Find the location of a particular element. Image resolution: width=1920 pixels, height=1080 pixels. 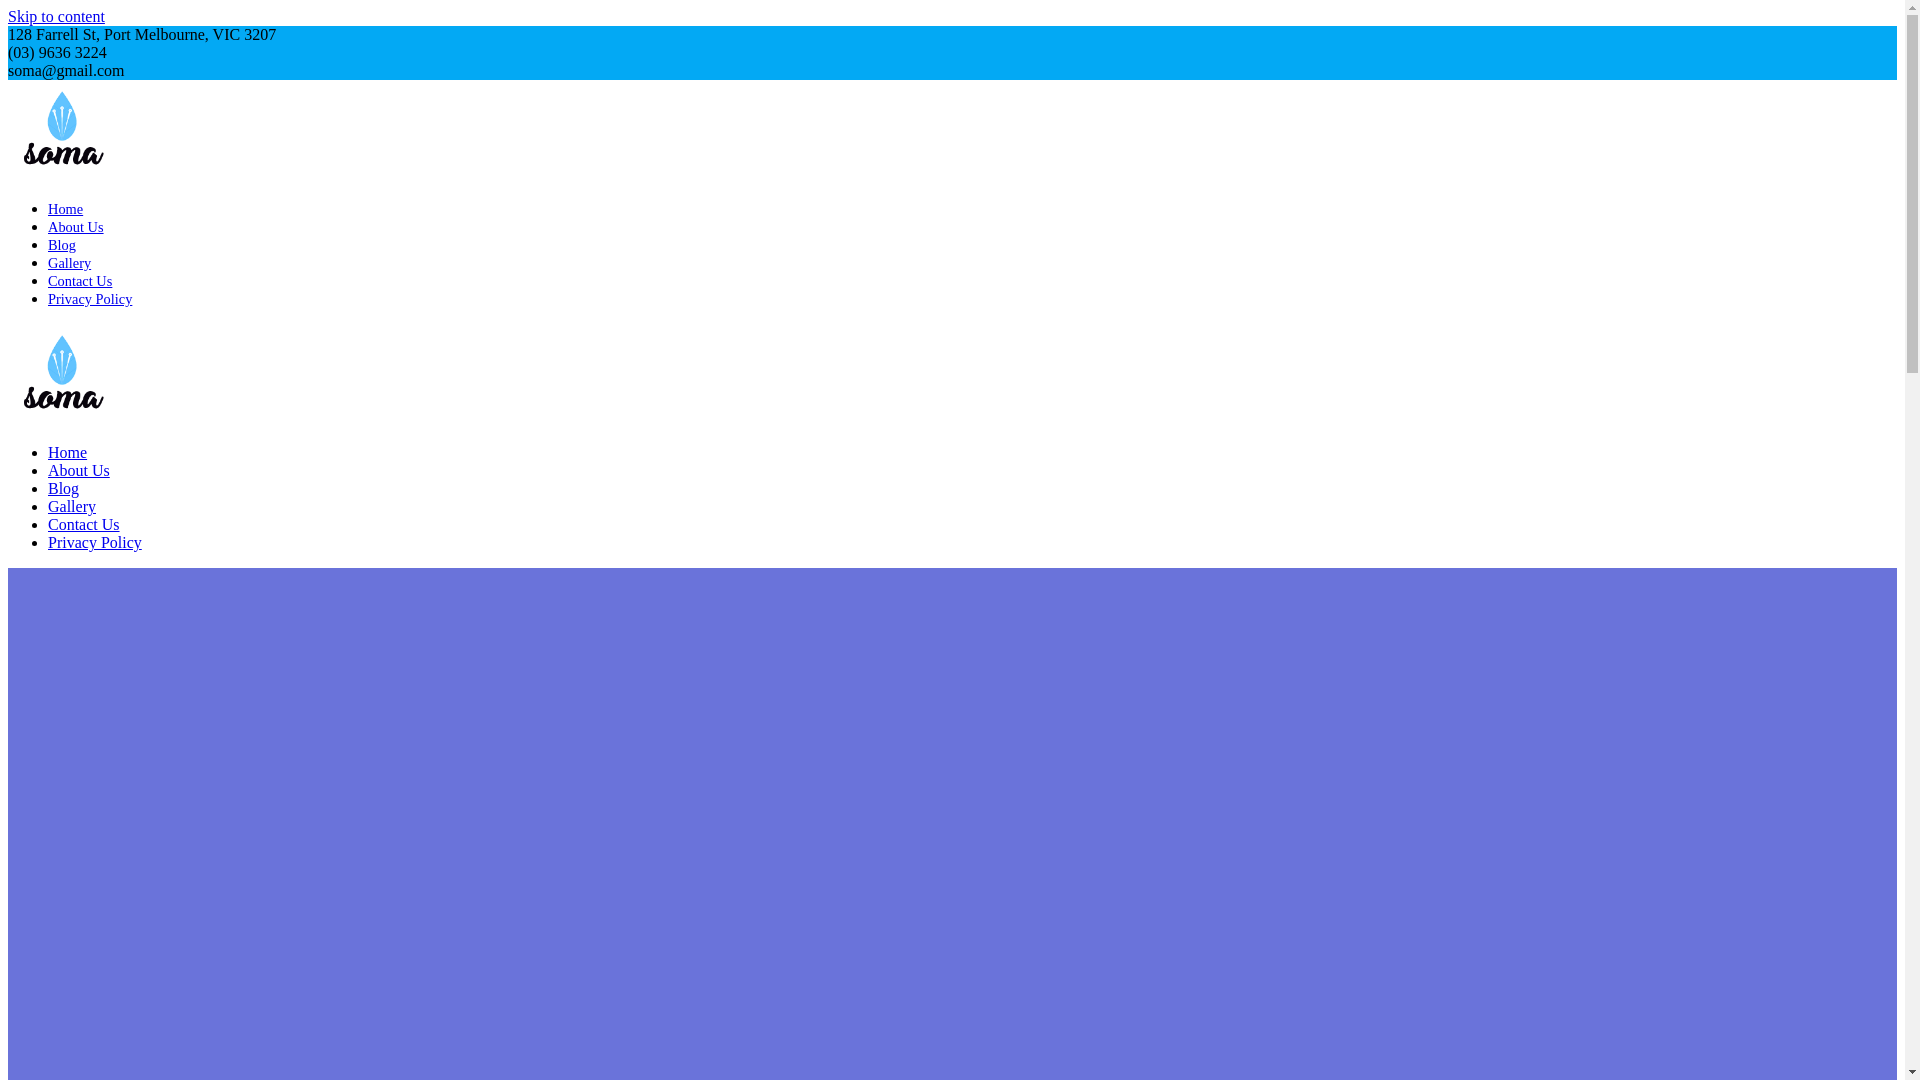

Blog is located at coordinates (64, 488).